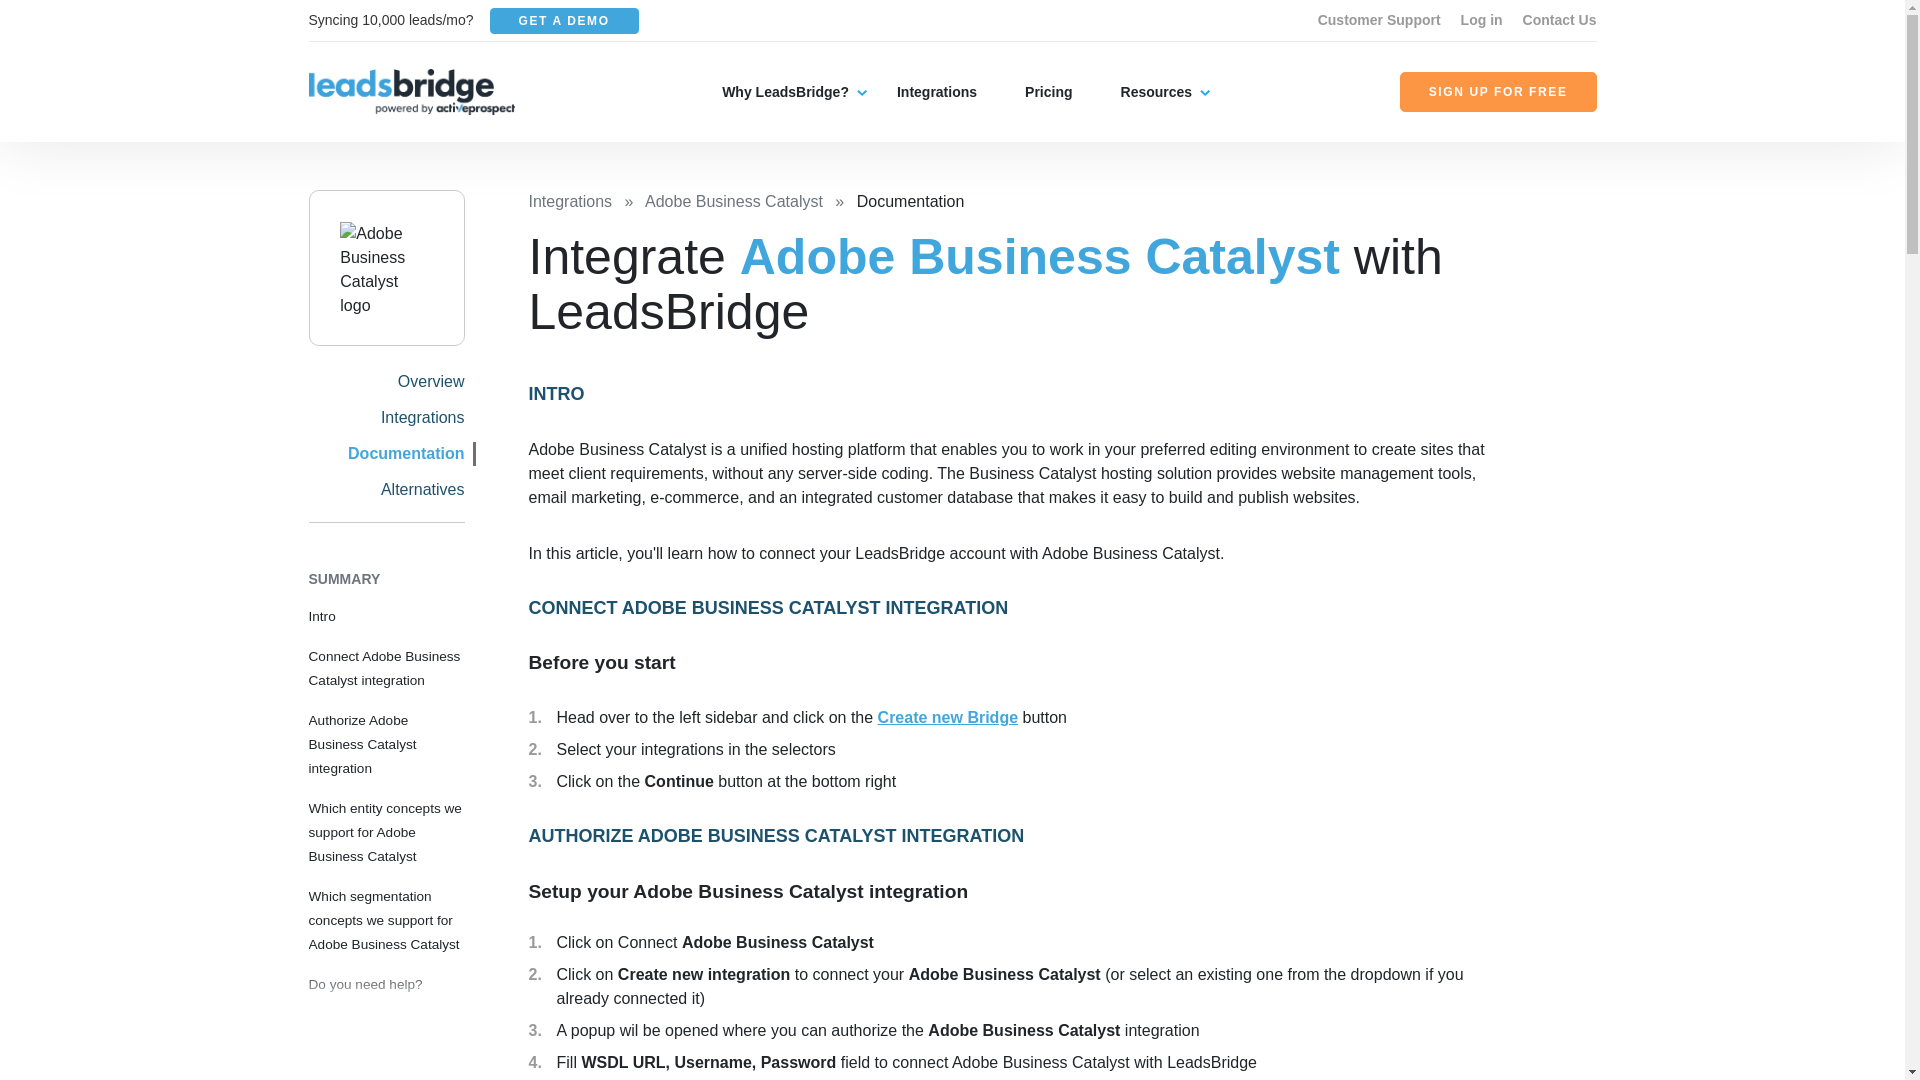  Describe the element at coordinates (422, 488) in the screenshot. I see `Alternatives` at that location.